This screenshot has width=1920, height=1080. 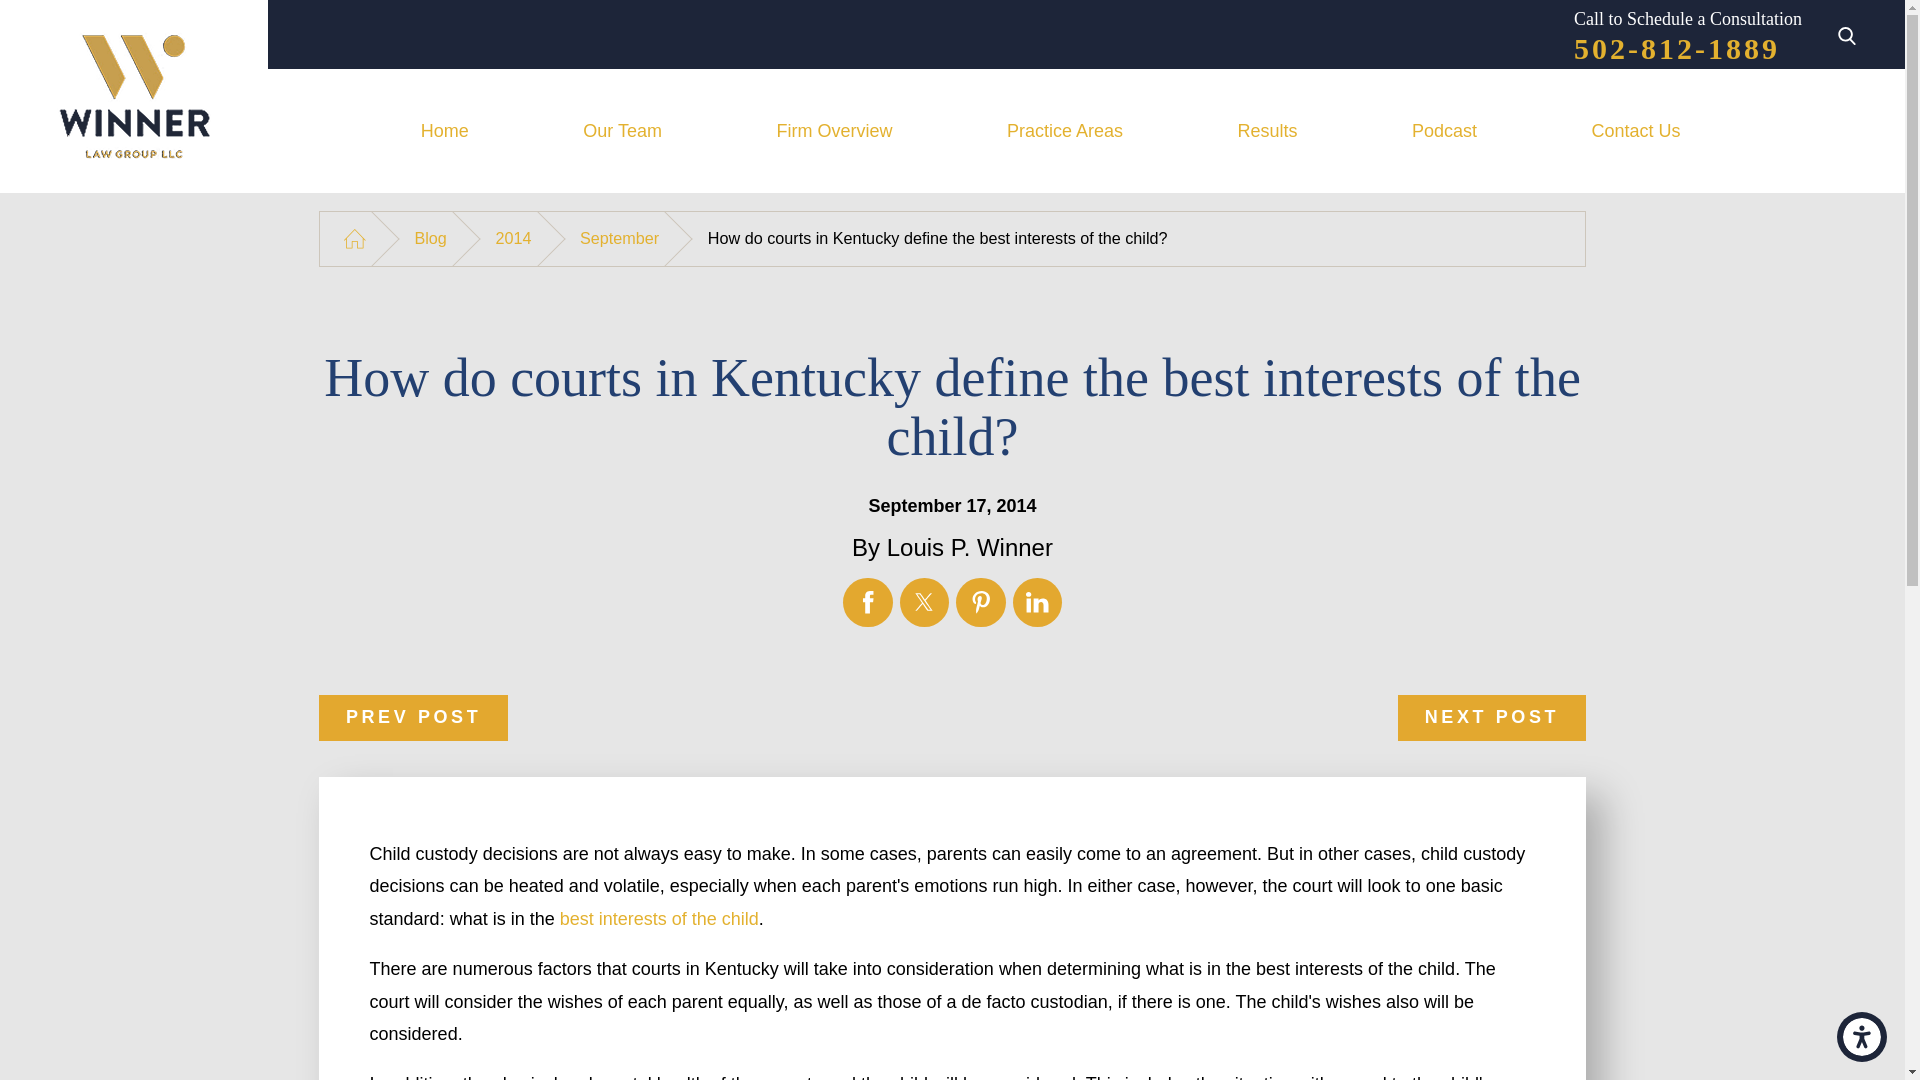 What do you see at coordinates (1268, 131) in the screenshot?
I see `Results` at bounding box center [1268, 131].